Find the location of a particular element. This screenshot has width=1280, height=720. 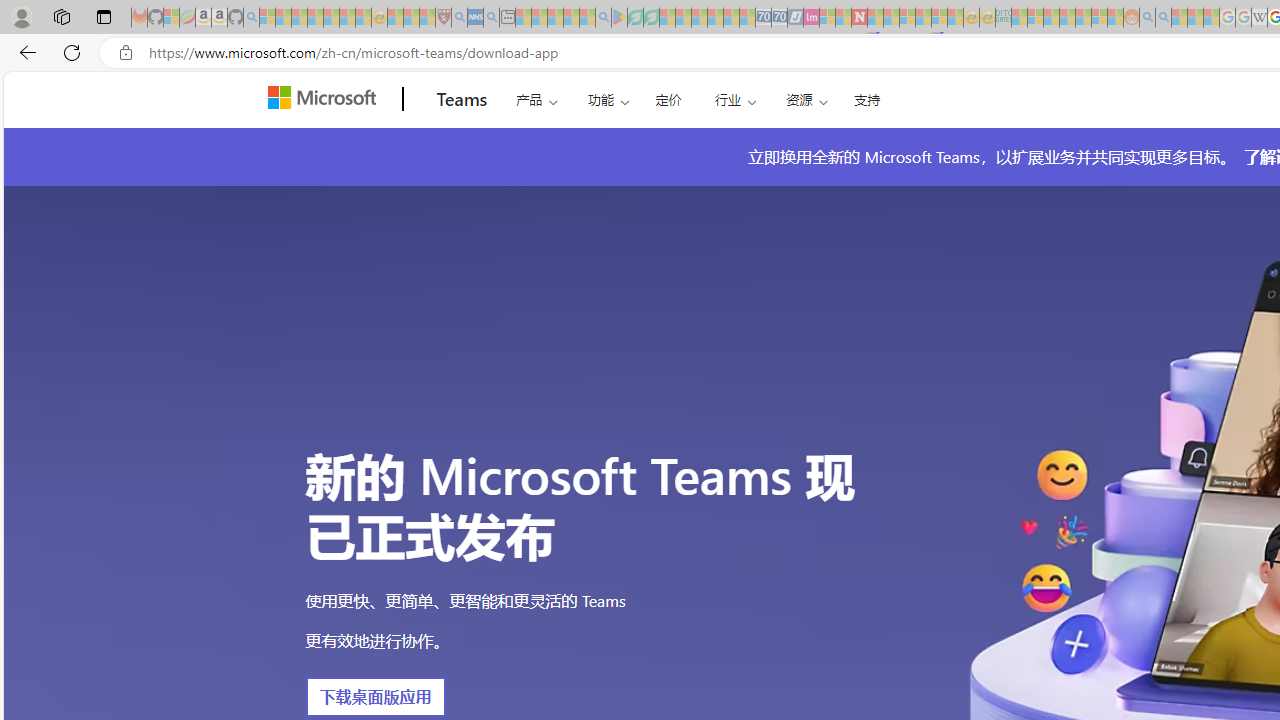

14 Common Myths Debunked By Scientific Facts - Sleeping is located at coordinates (891, 18).